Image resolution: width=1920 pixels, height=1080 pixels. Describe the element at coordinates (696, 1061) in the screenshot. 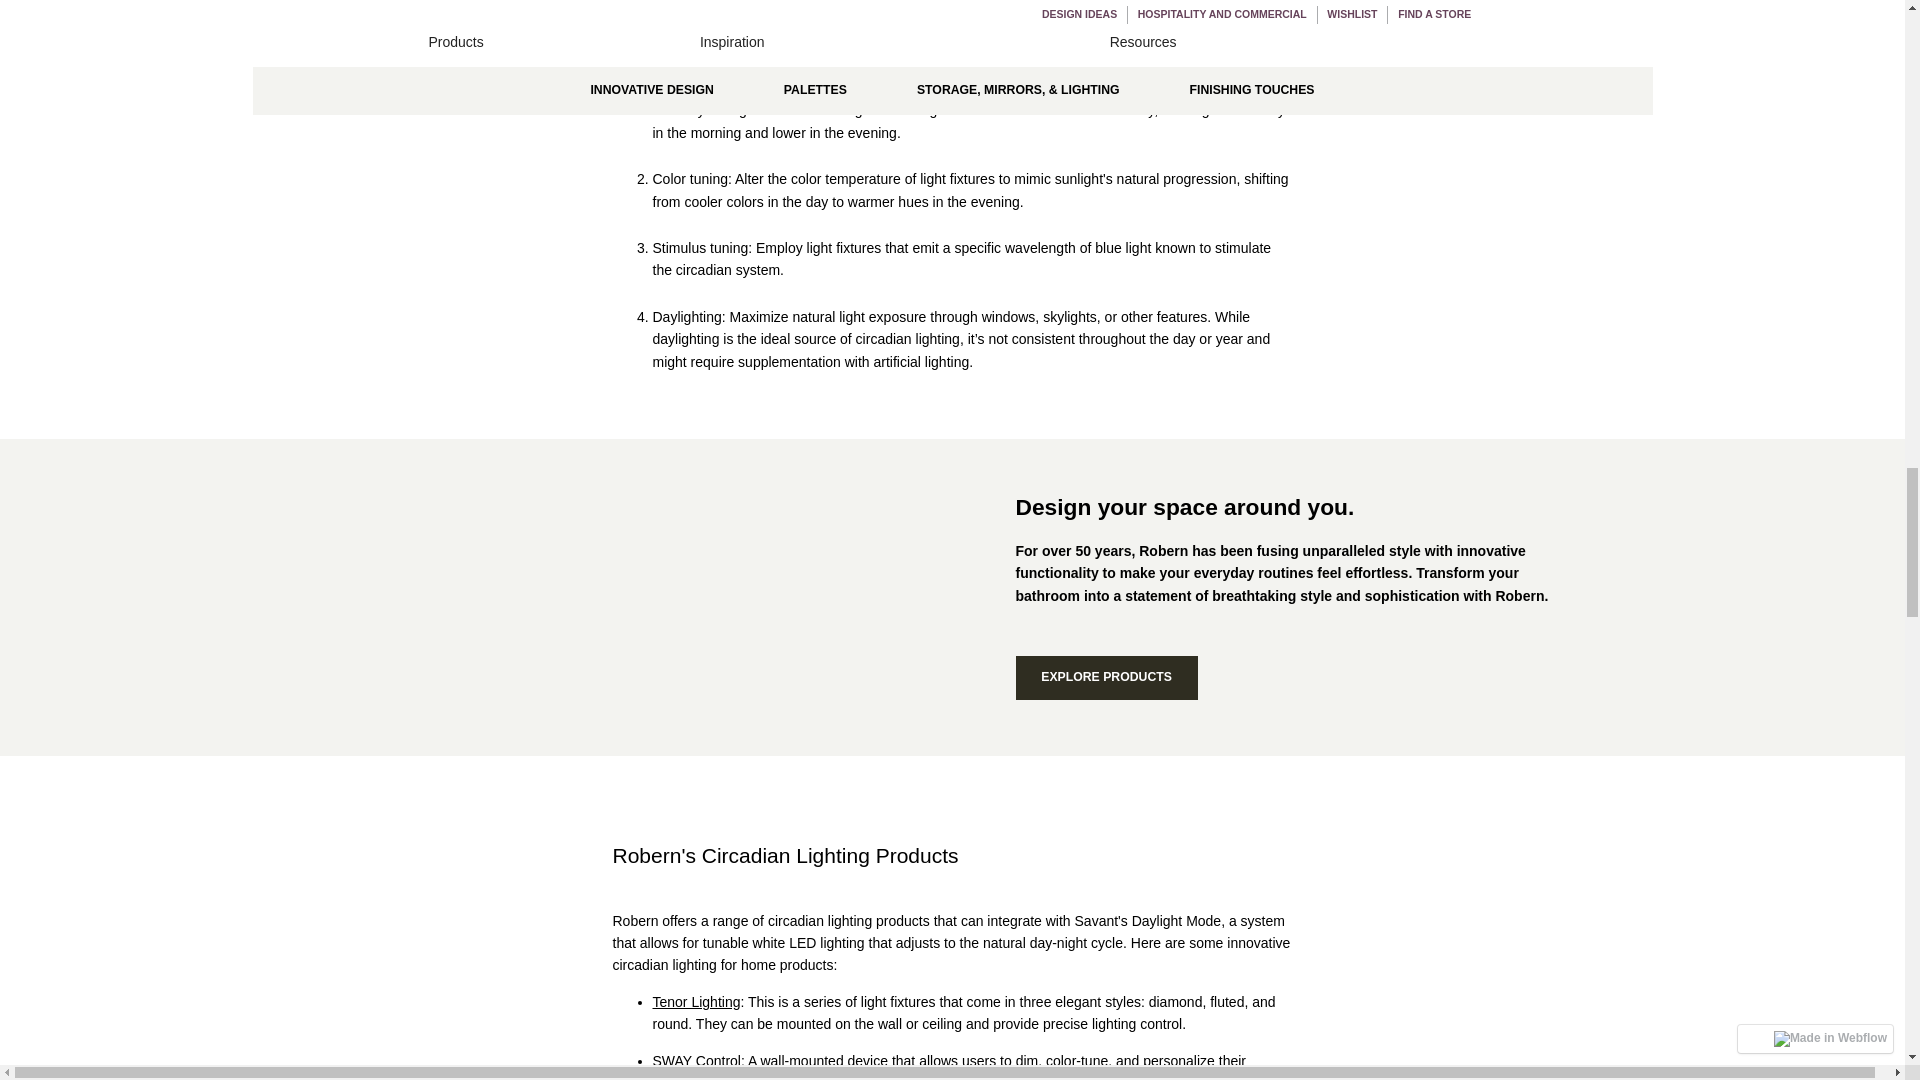

I see `SWAY Control` at that location.